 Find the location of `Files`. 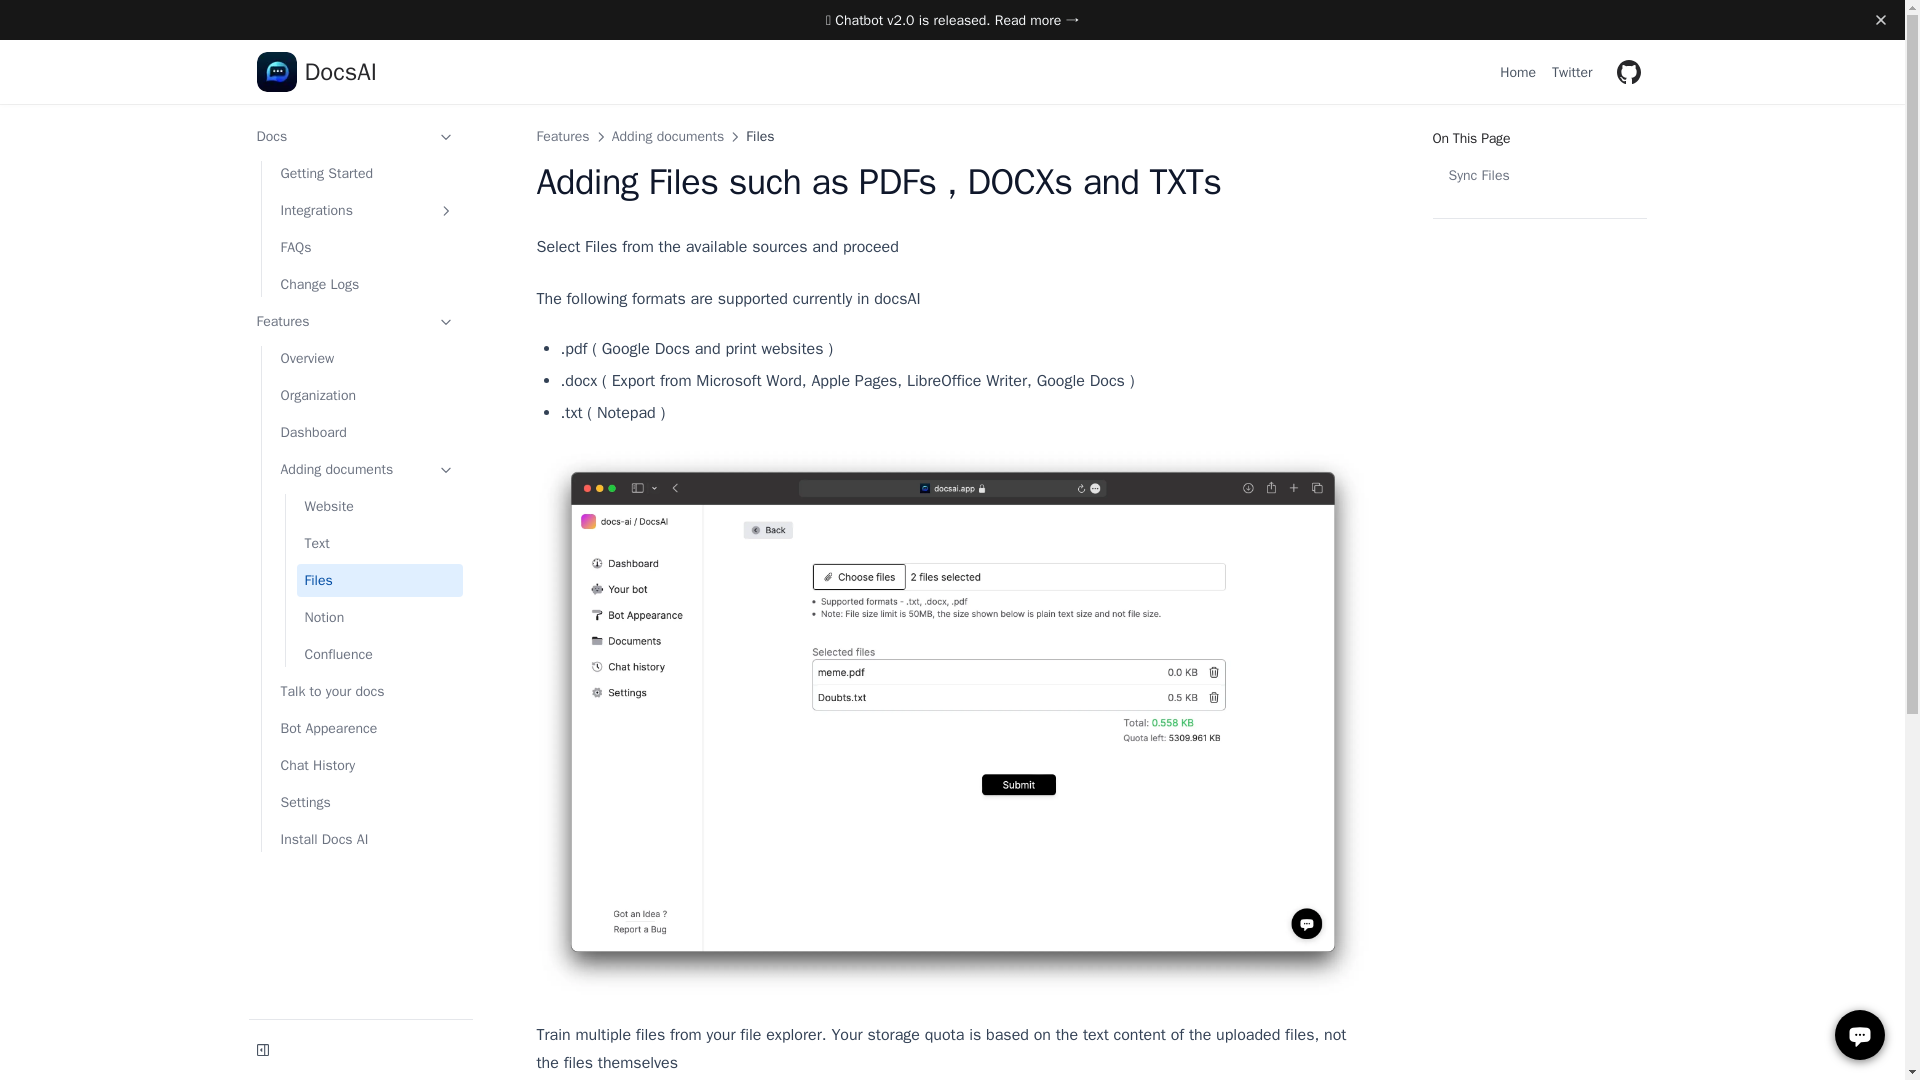

Files is located at coordinates (562, 136).